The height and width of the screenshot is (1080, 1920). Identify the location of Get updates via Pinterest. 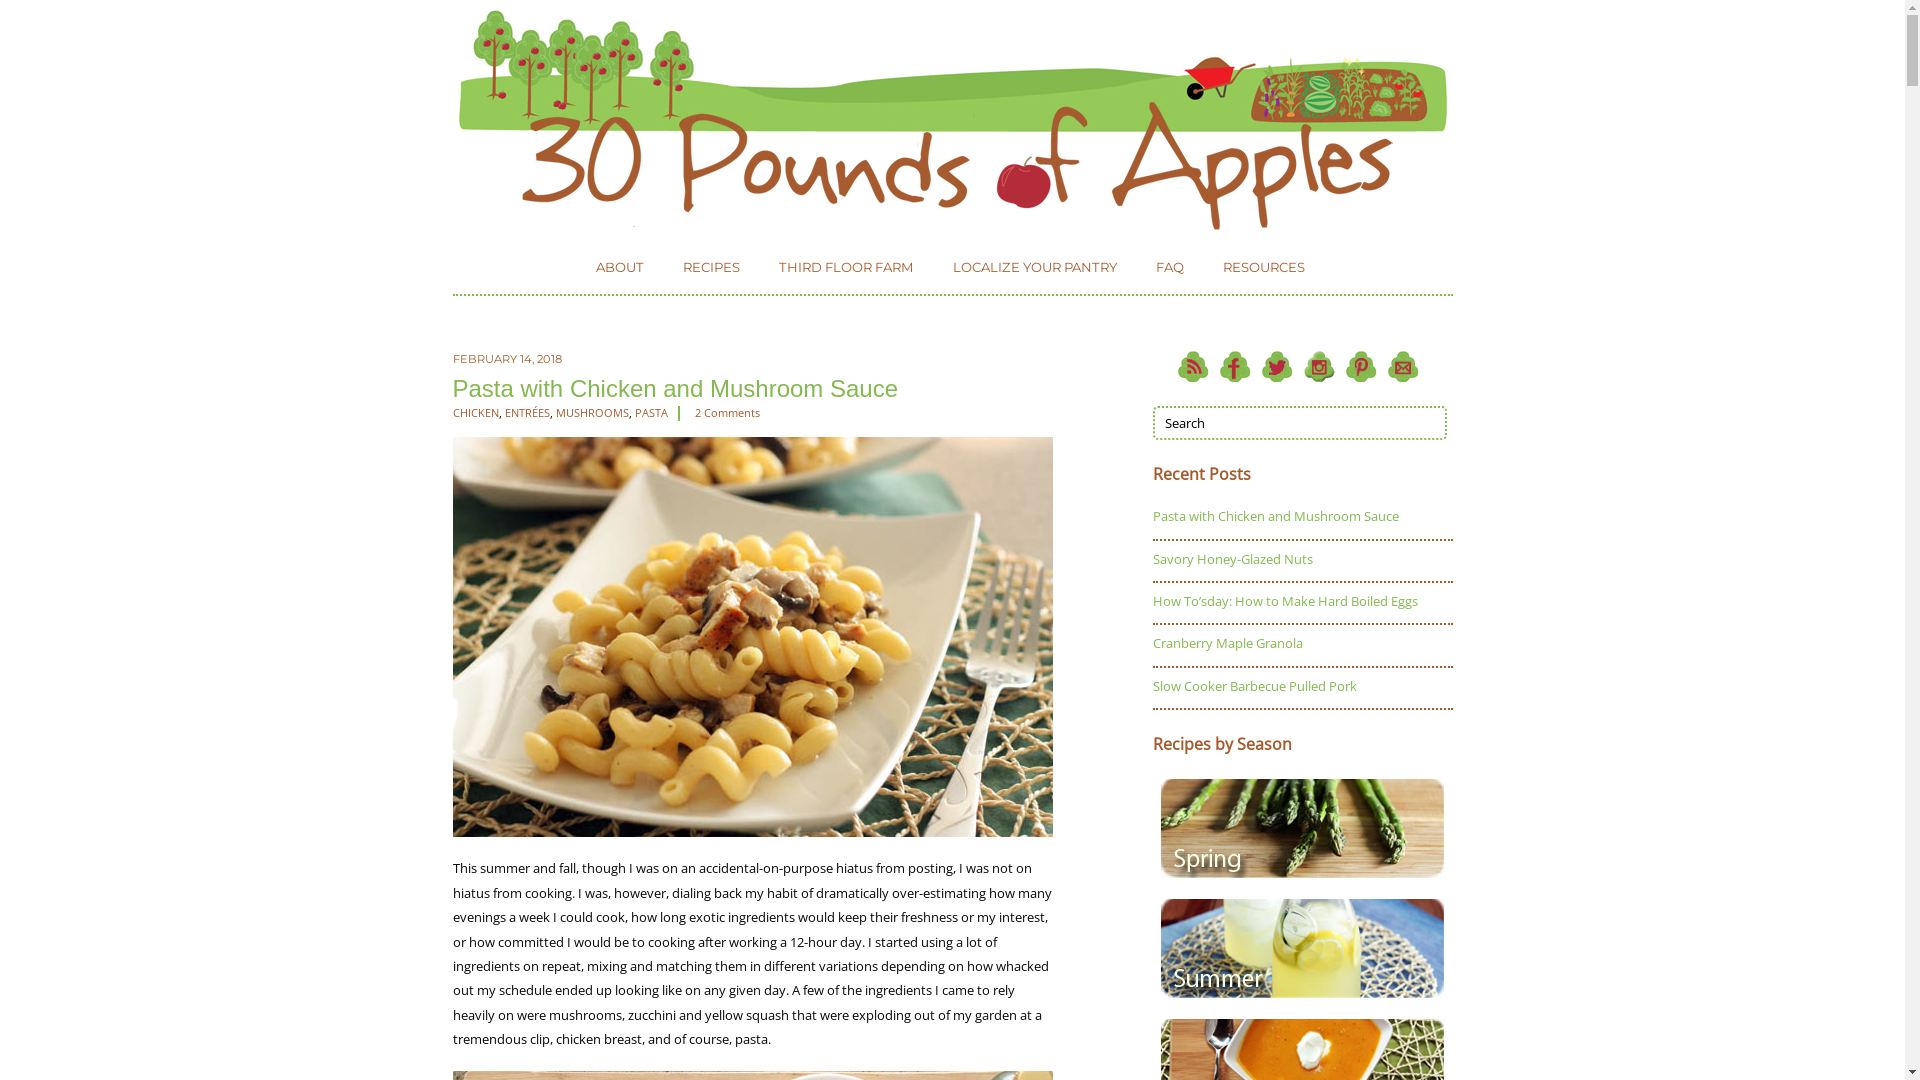
(1360, 367).